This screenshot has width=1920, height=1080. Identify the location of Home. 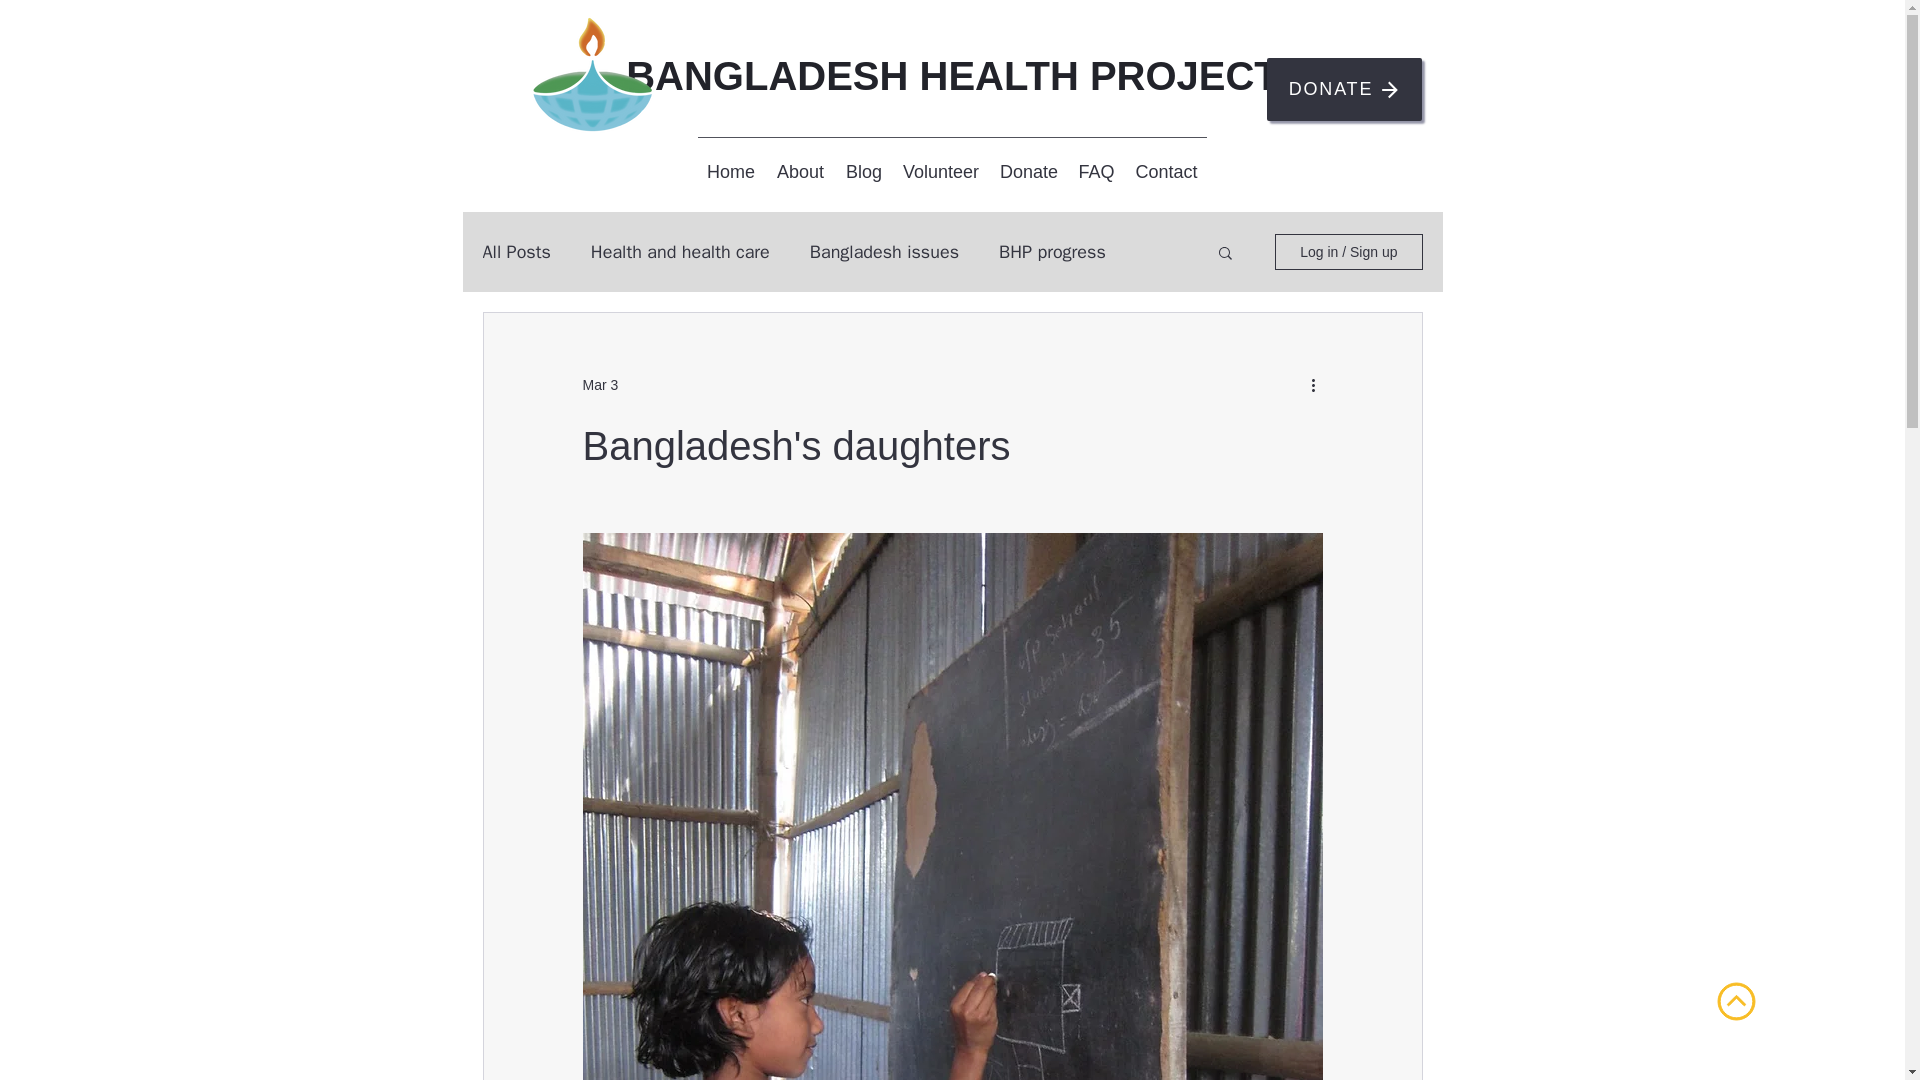
(730, 171).